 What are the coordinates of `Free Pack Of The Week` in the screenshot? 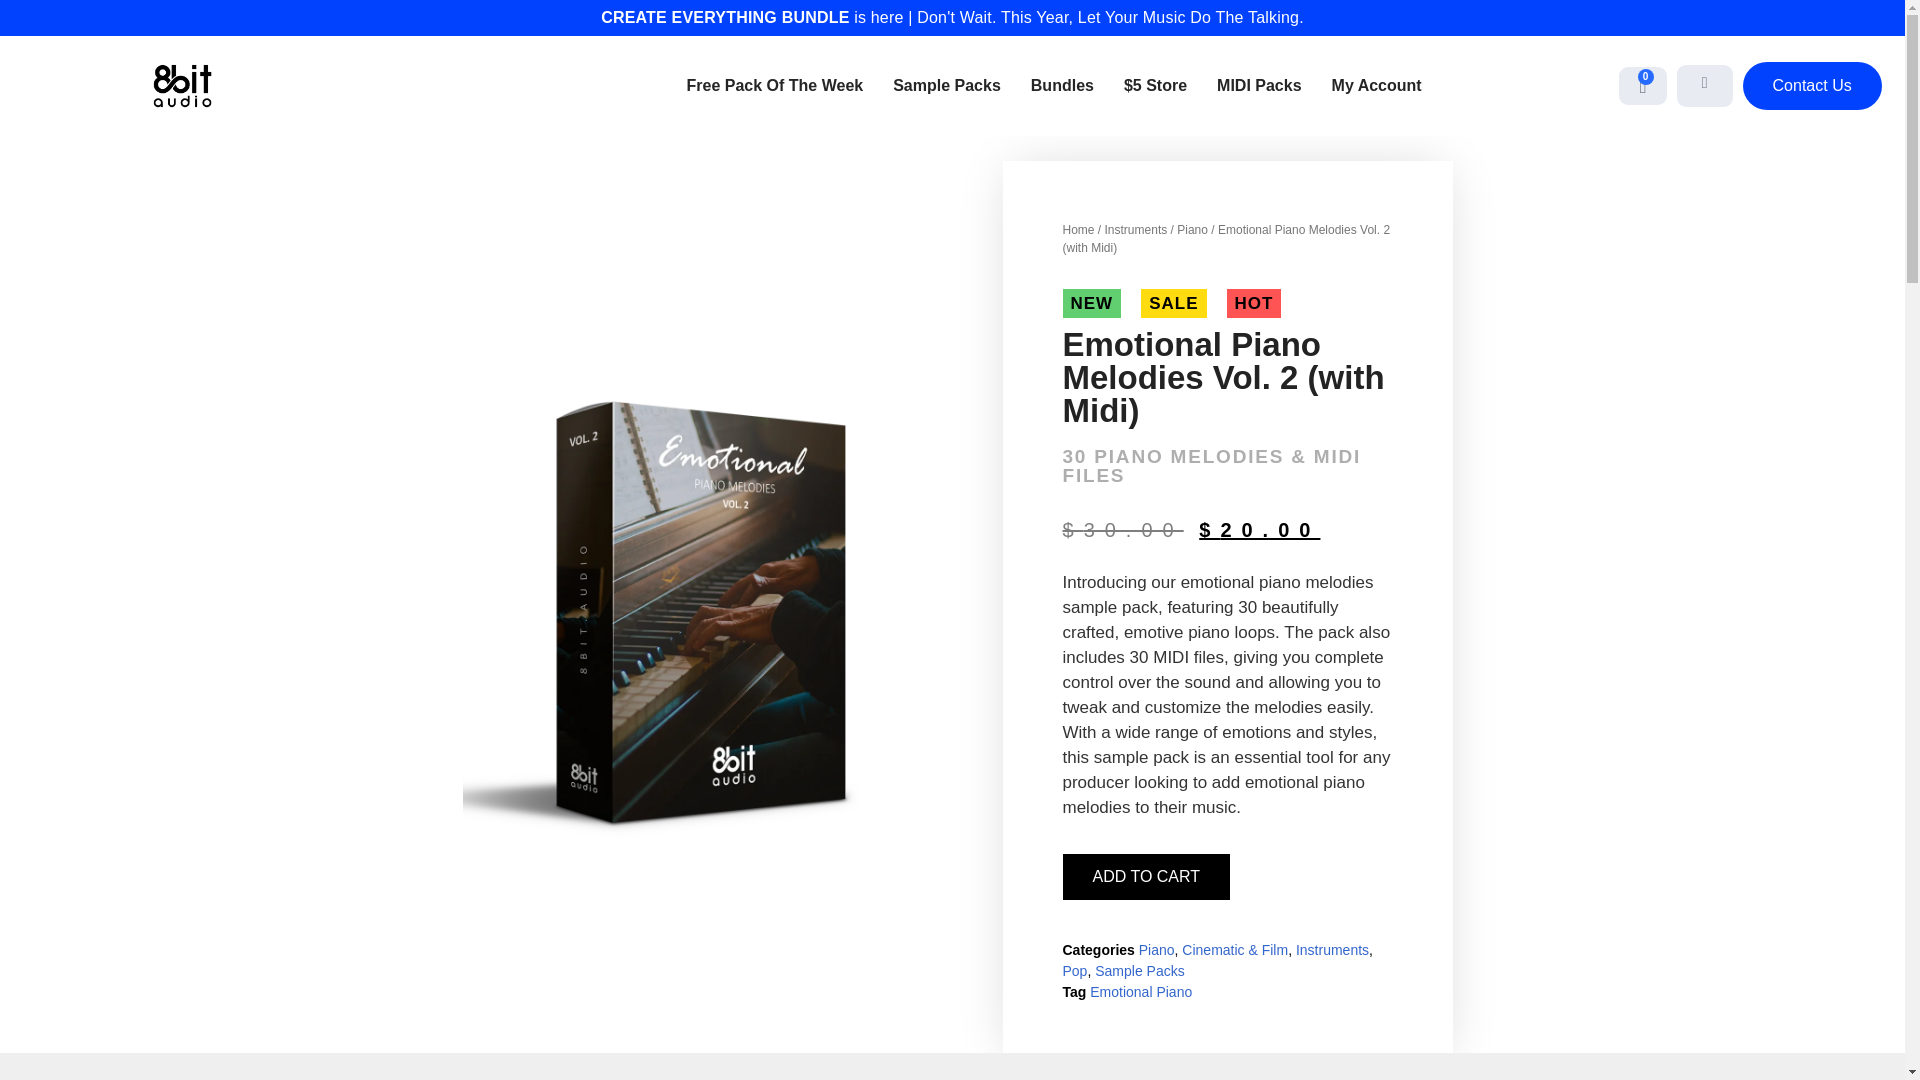 It's located at (776, 86).